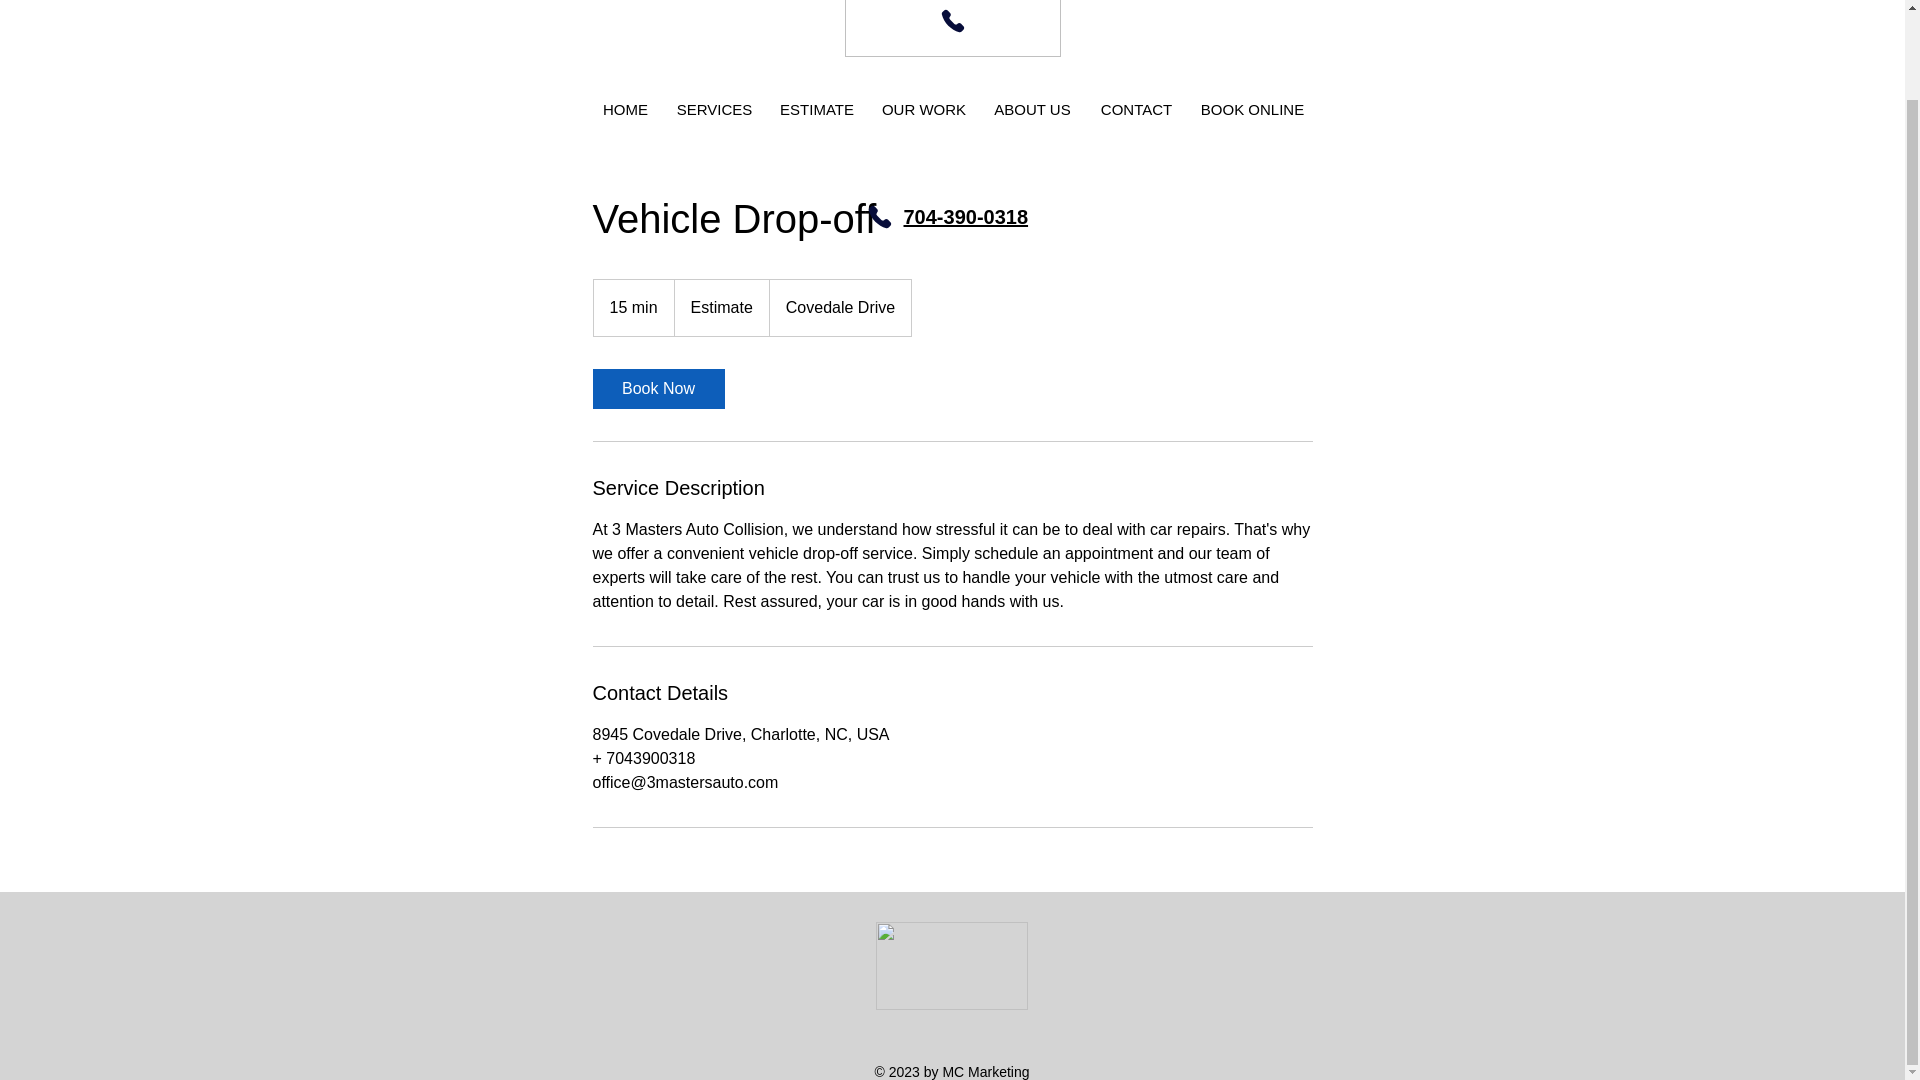 Image resolution: width=1920 pixels, height=1080 pixels. I want to click on Book Now, so click(657, 389).